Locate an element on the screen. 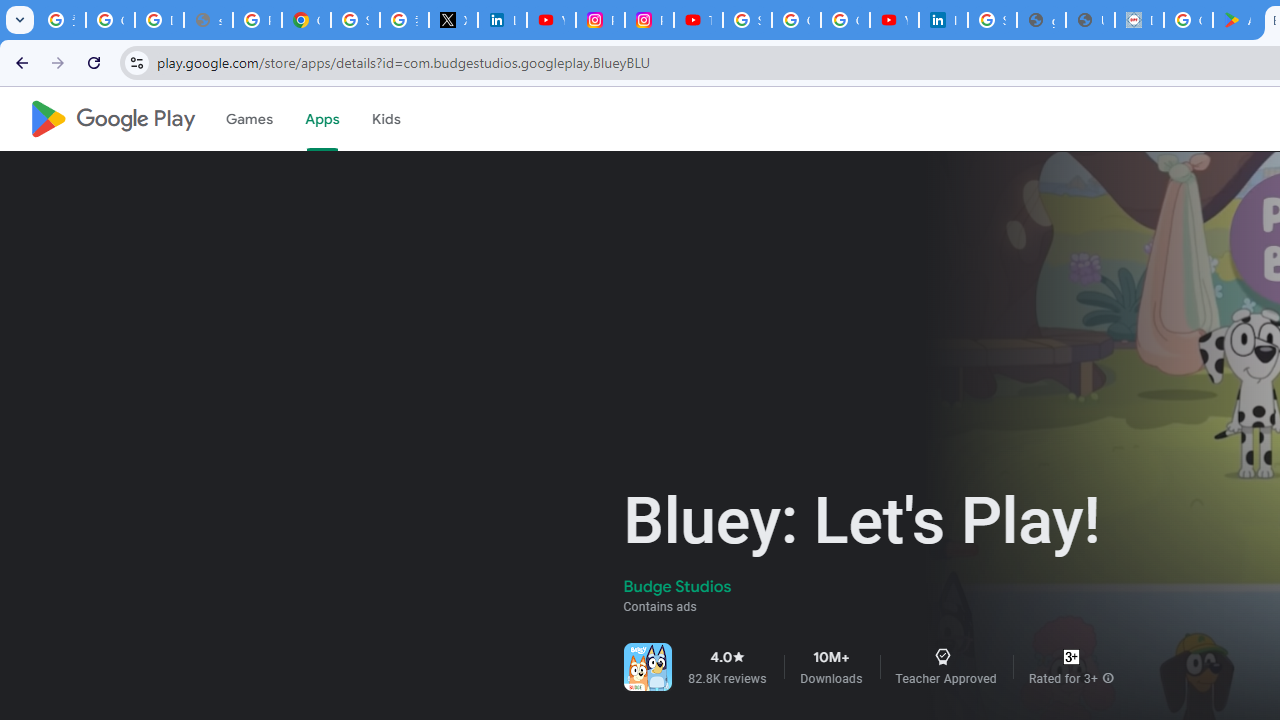 The width and height of the screenshot is (1280, 720). Sign in - Google Accounts is located at coordinates (747, 20).